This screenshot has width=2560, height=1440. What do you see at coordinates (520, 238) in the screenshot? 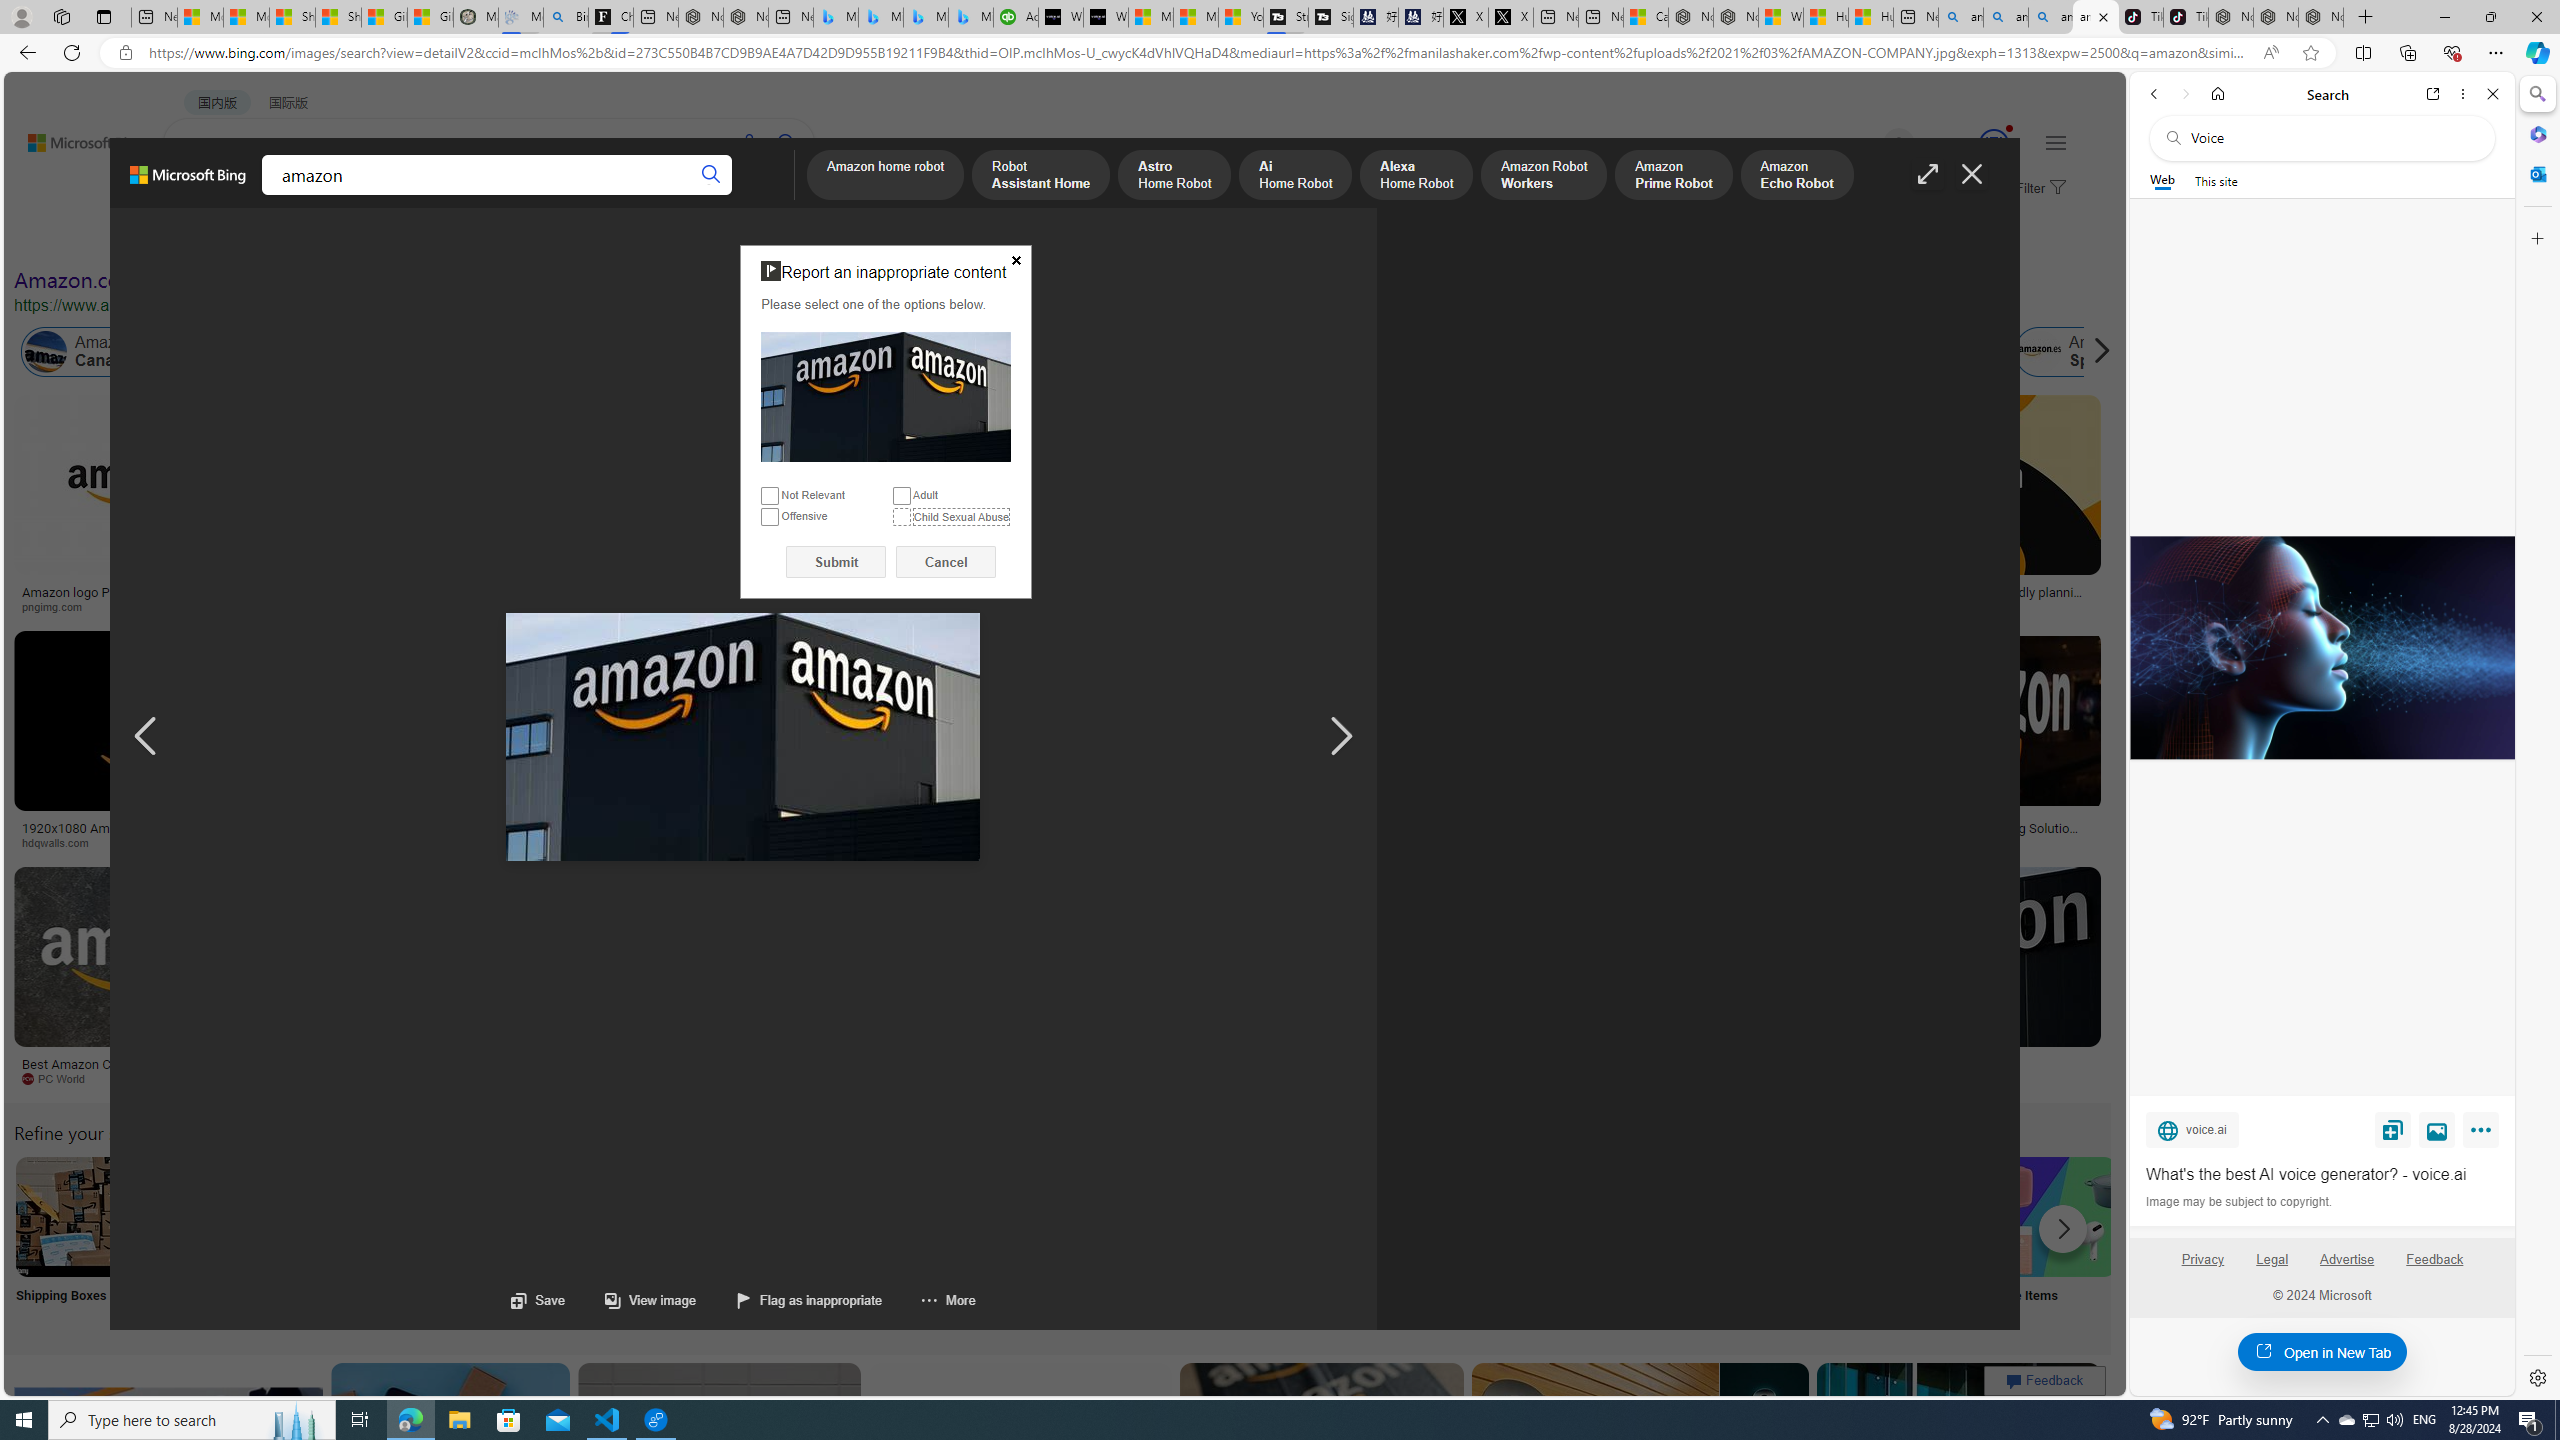
I see `People` at bounding box center [520, 238].